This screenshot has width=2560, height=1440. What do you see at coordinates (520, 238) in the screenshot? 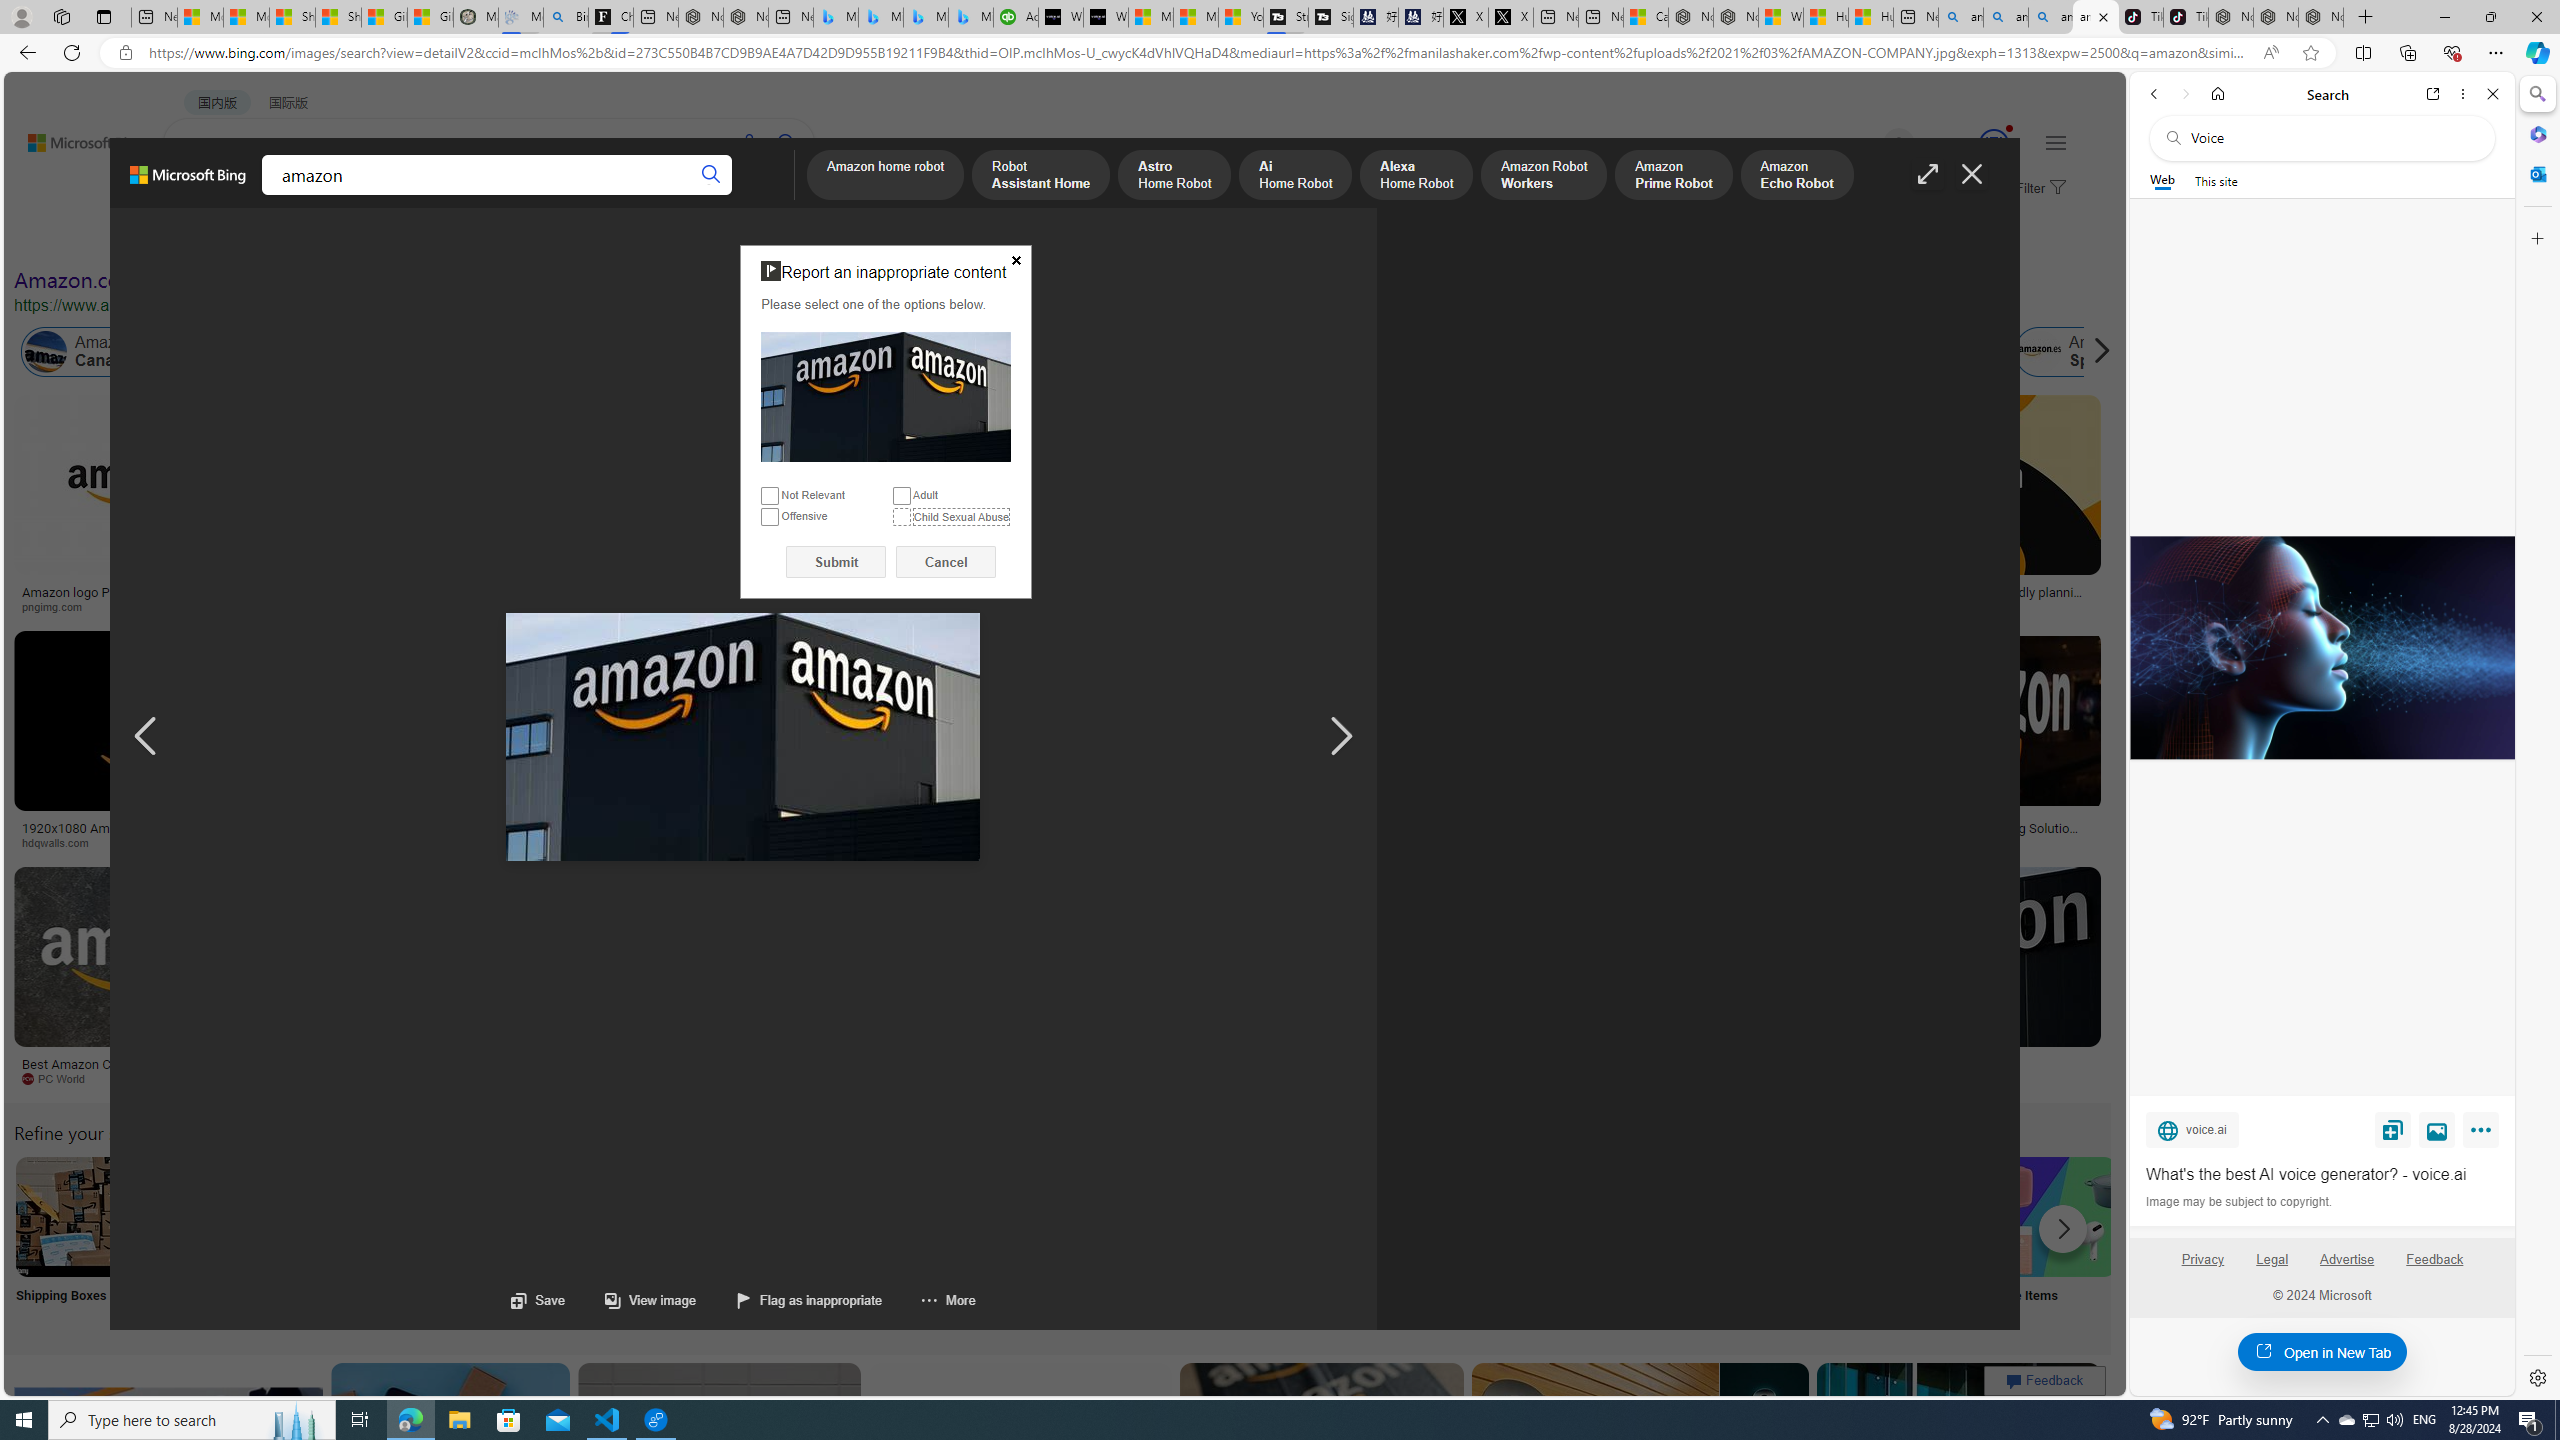
I see `People` at bounding box center [520, 238].